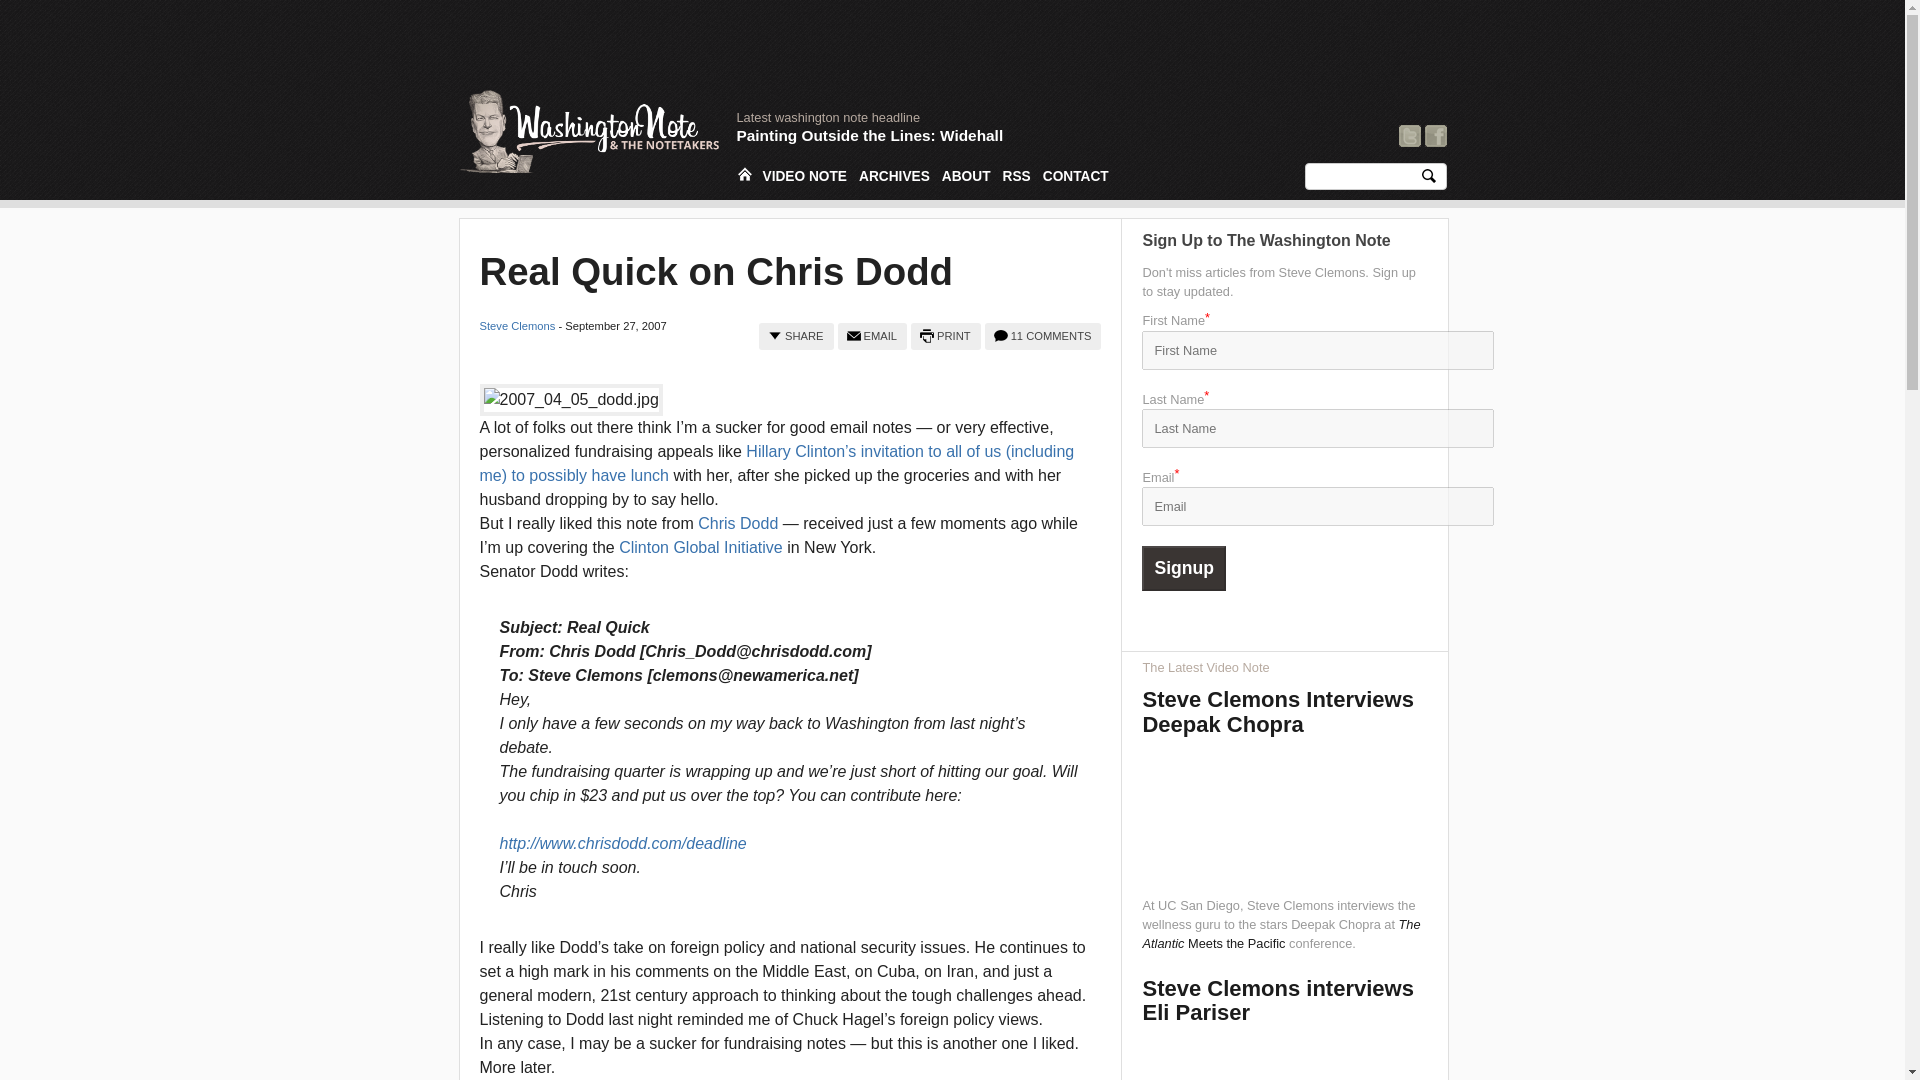 The width and height of the screenshot is (1920, 1080). Describe the element at coordinates (946, 336) in the screenshot. I see `Print this page` at that location.